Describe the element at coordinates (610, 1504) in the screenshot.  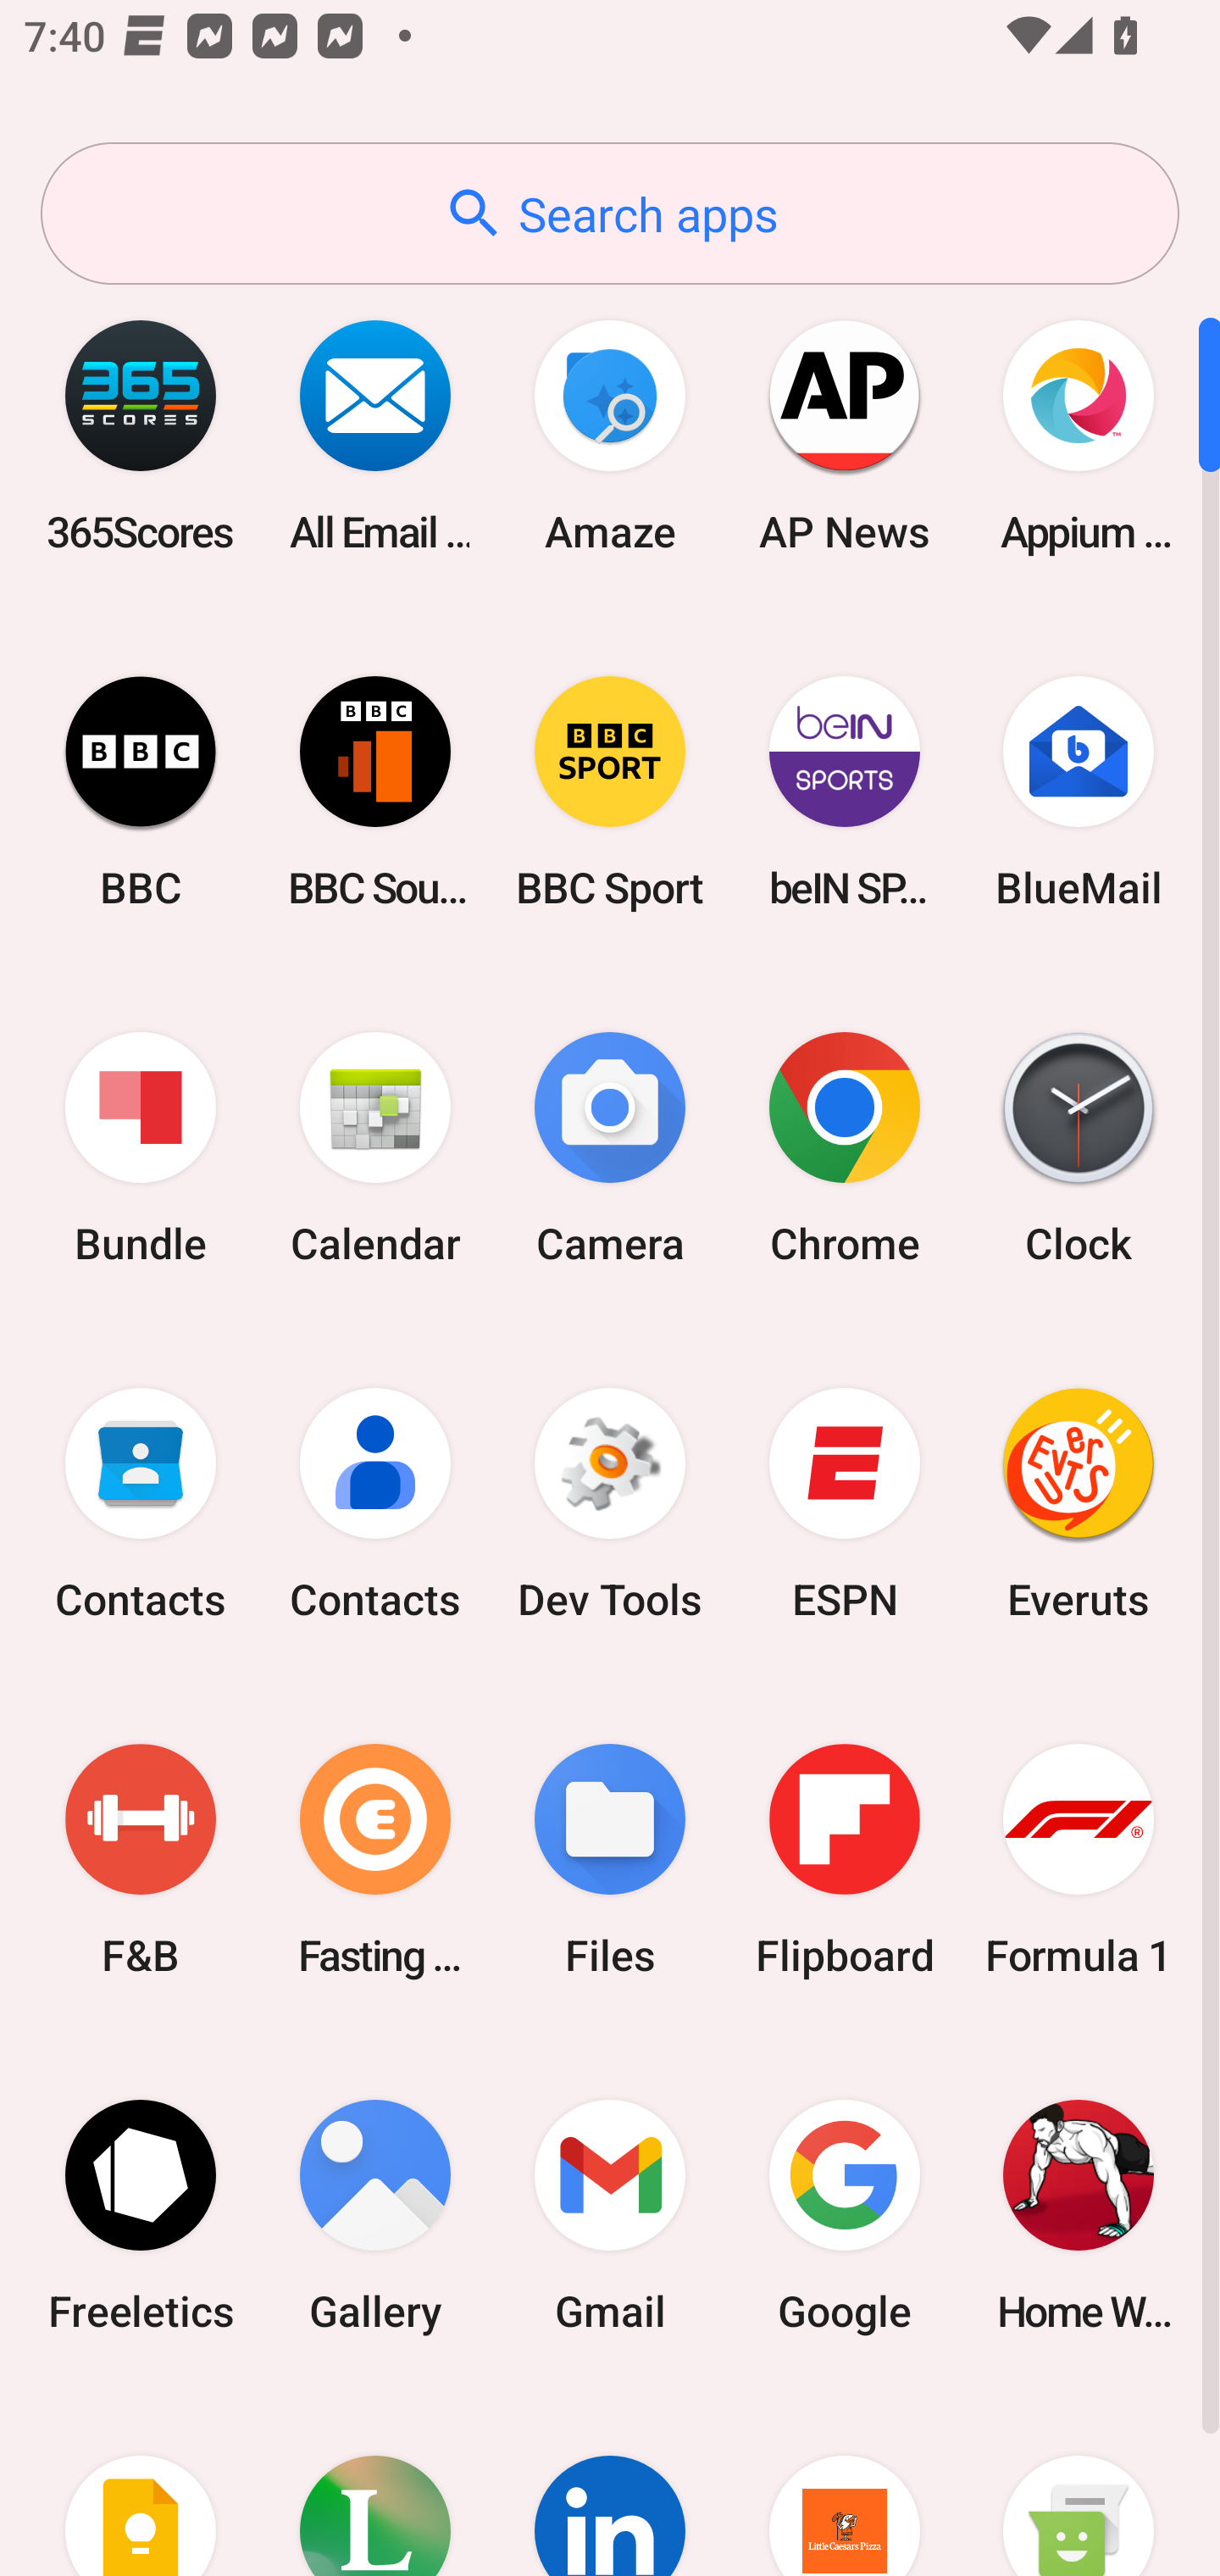
I see `Dev Tools` at that location.